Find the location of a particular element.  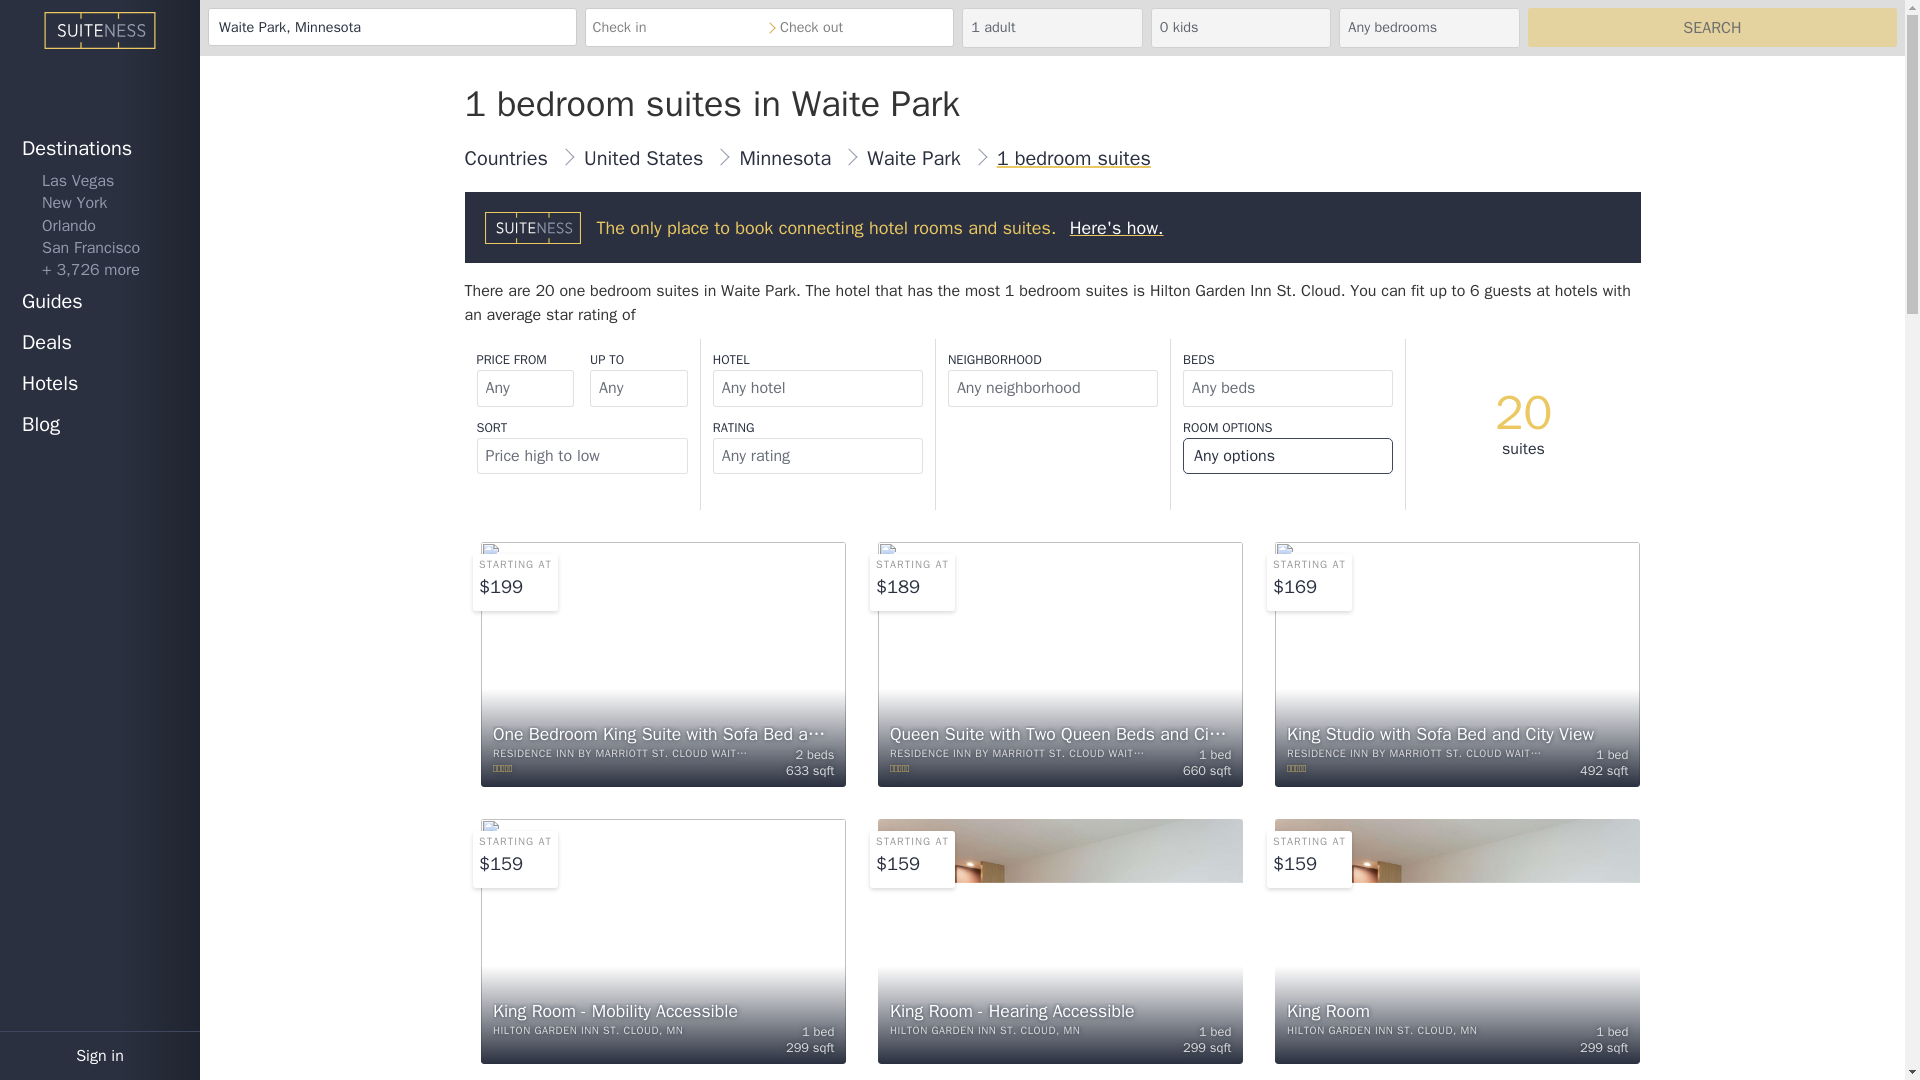

Guides is located at coordinates (100, 302).